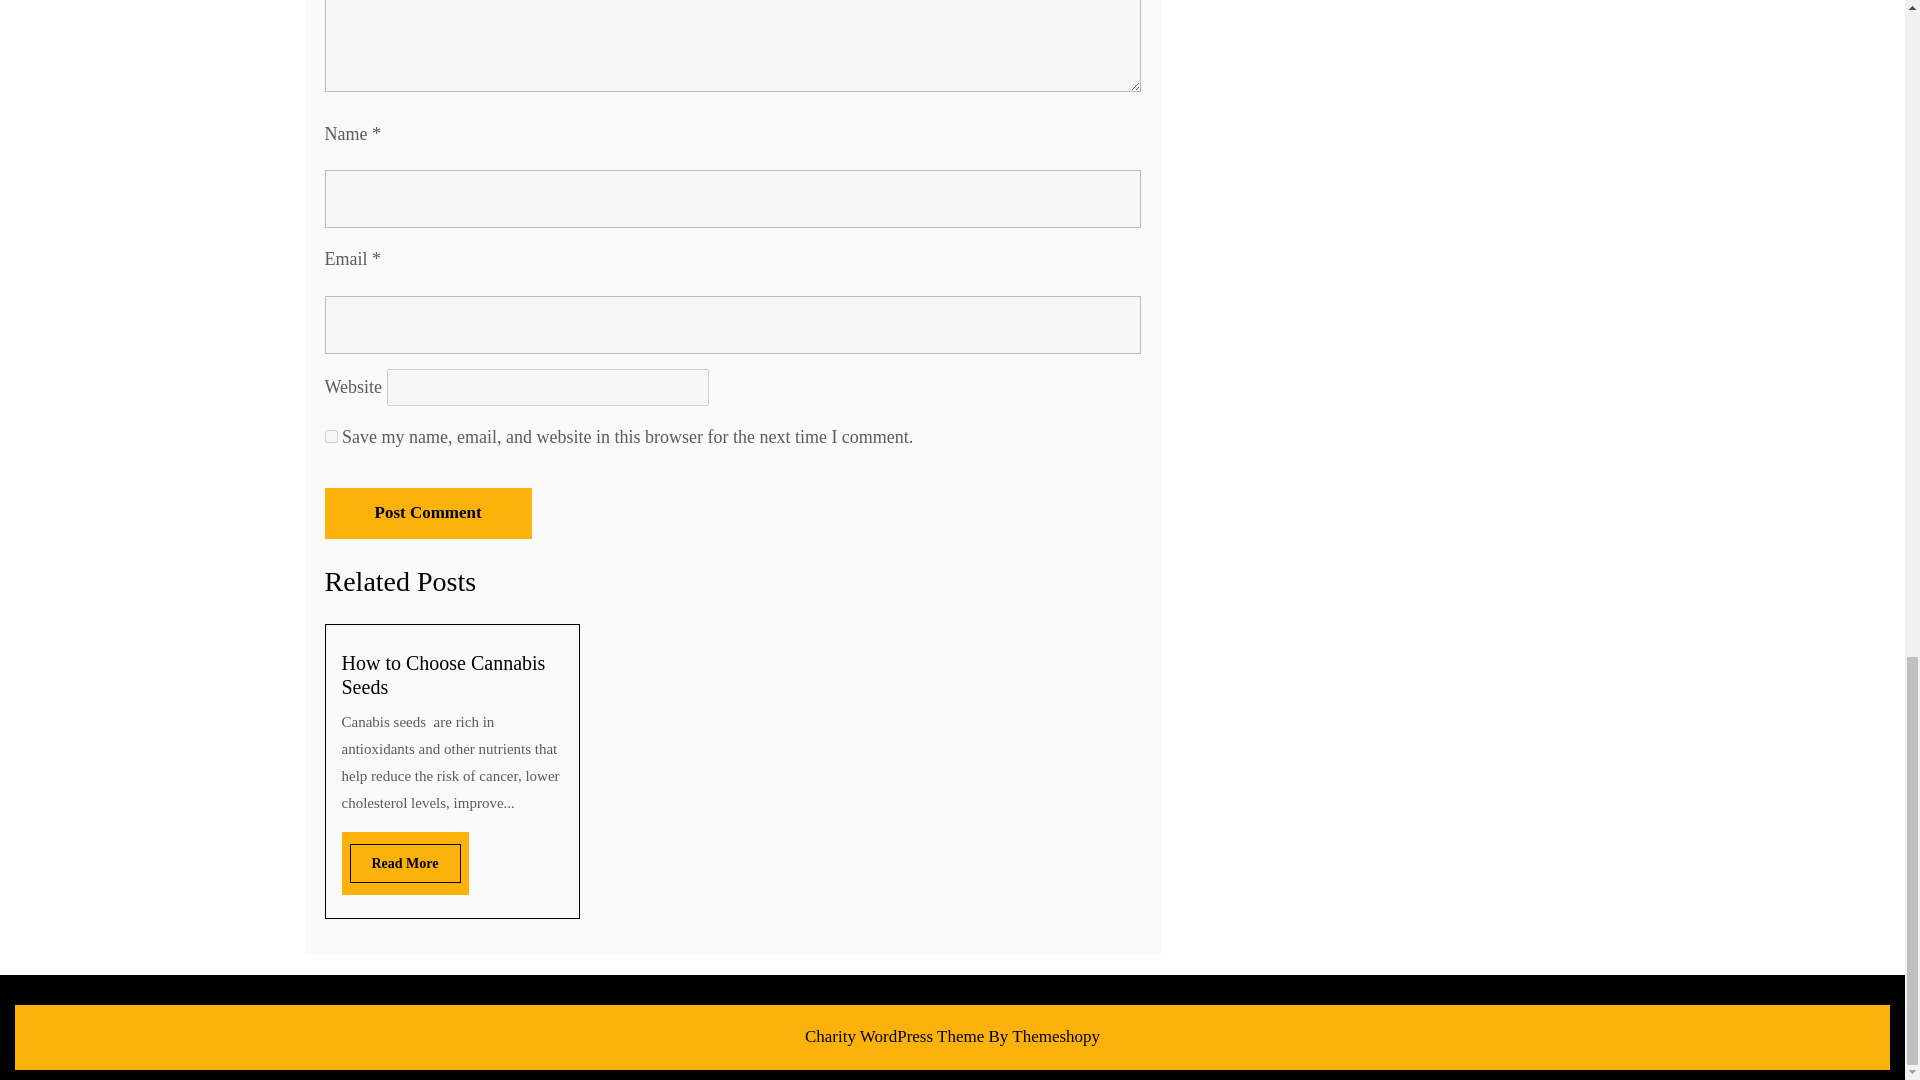 Image resolution: width=1920 pixels, height=1080 pixels. I want to click on yes, so click(330, 436).